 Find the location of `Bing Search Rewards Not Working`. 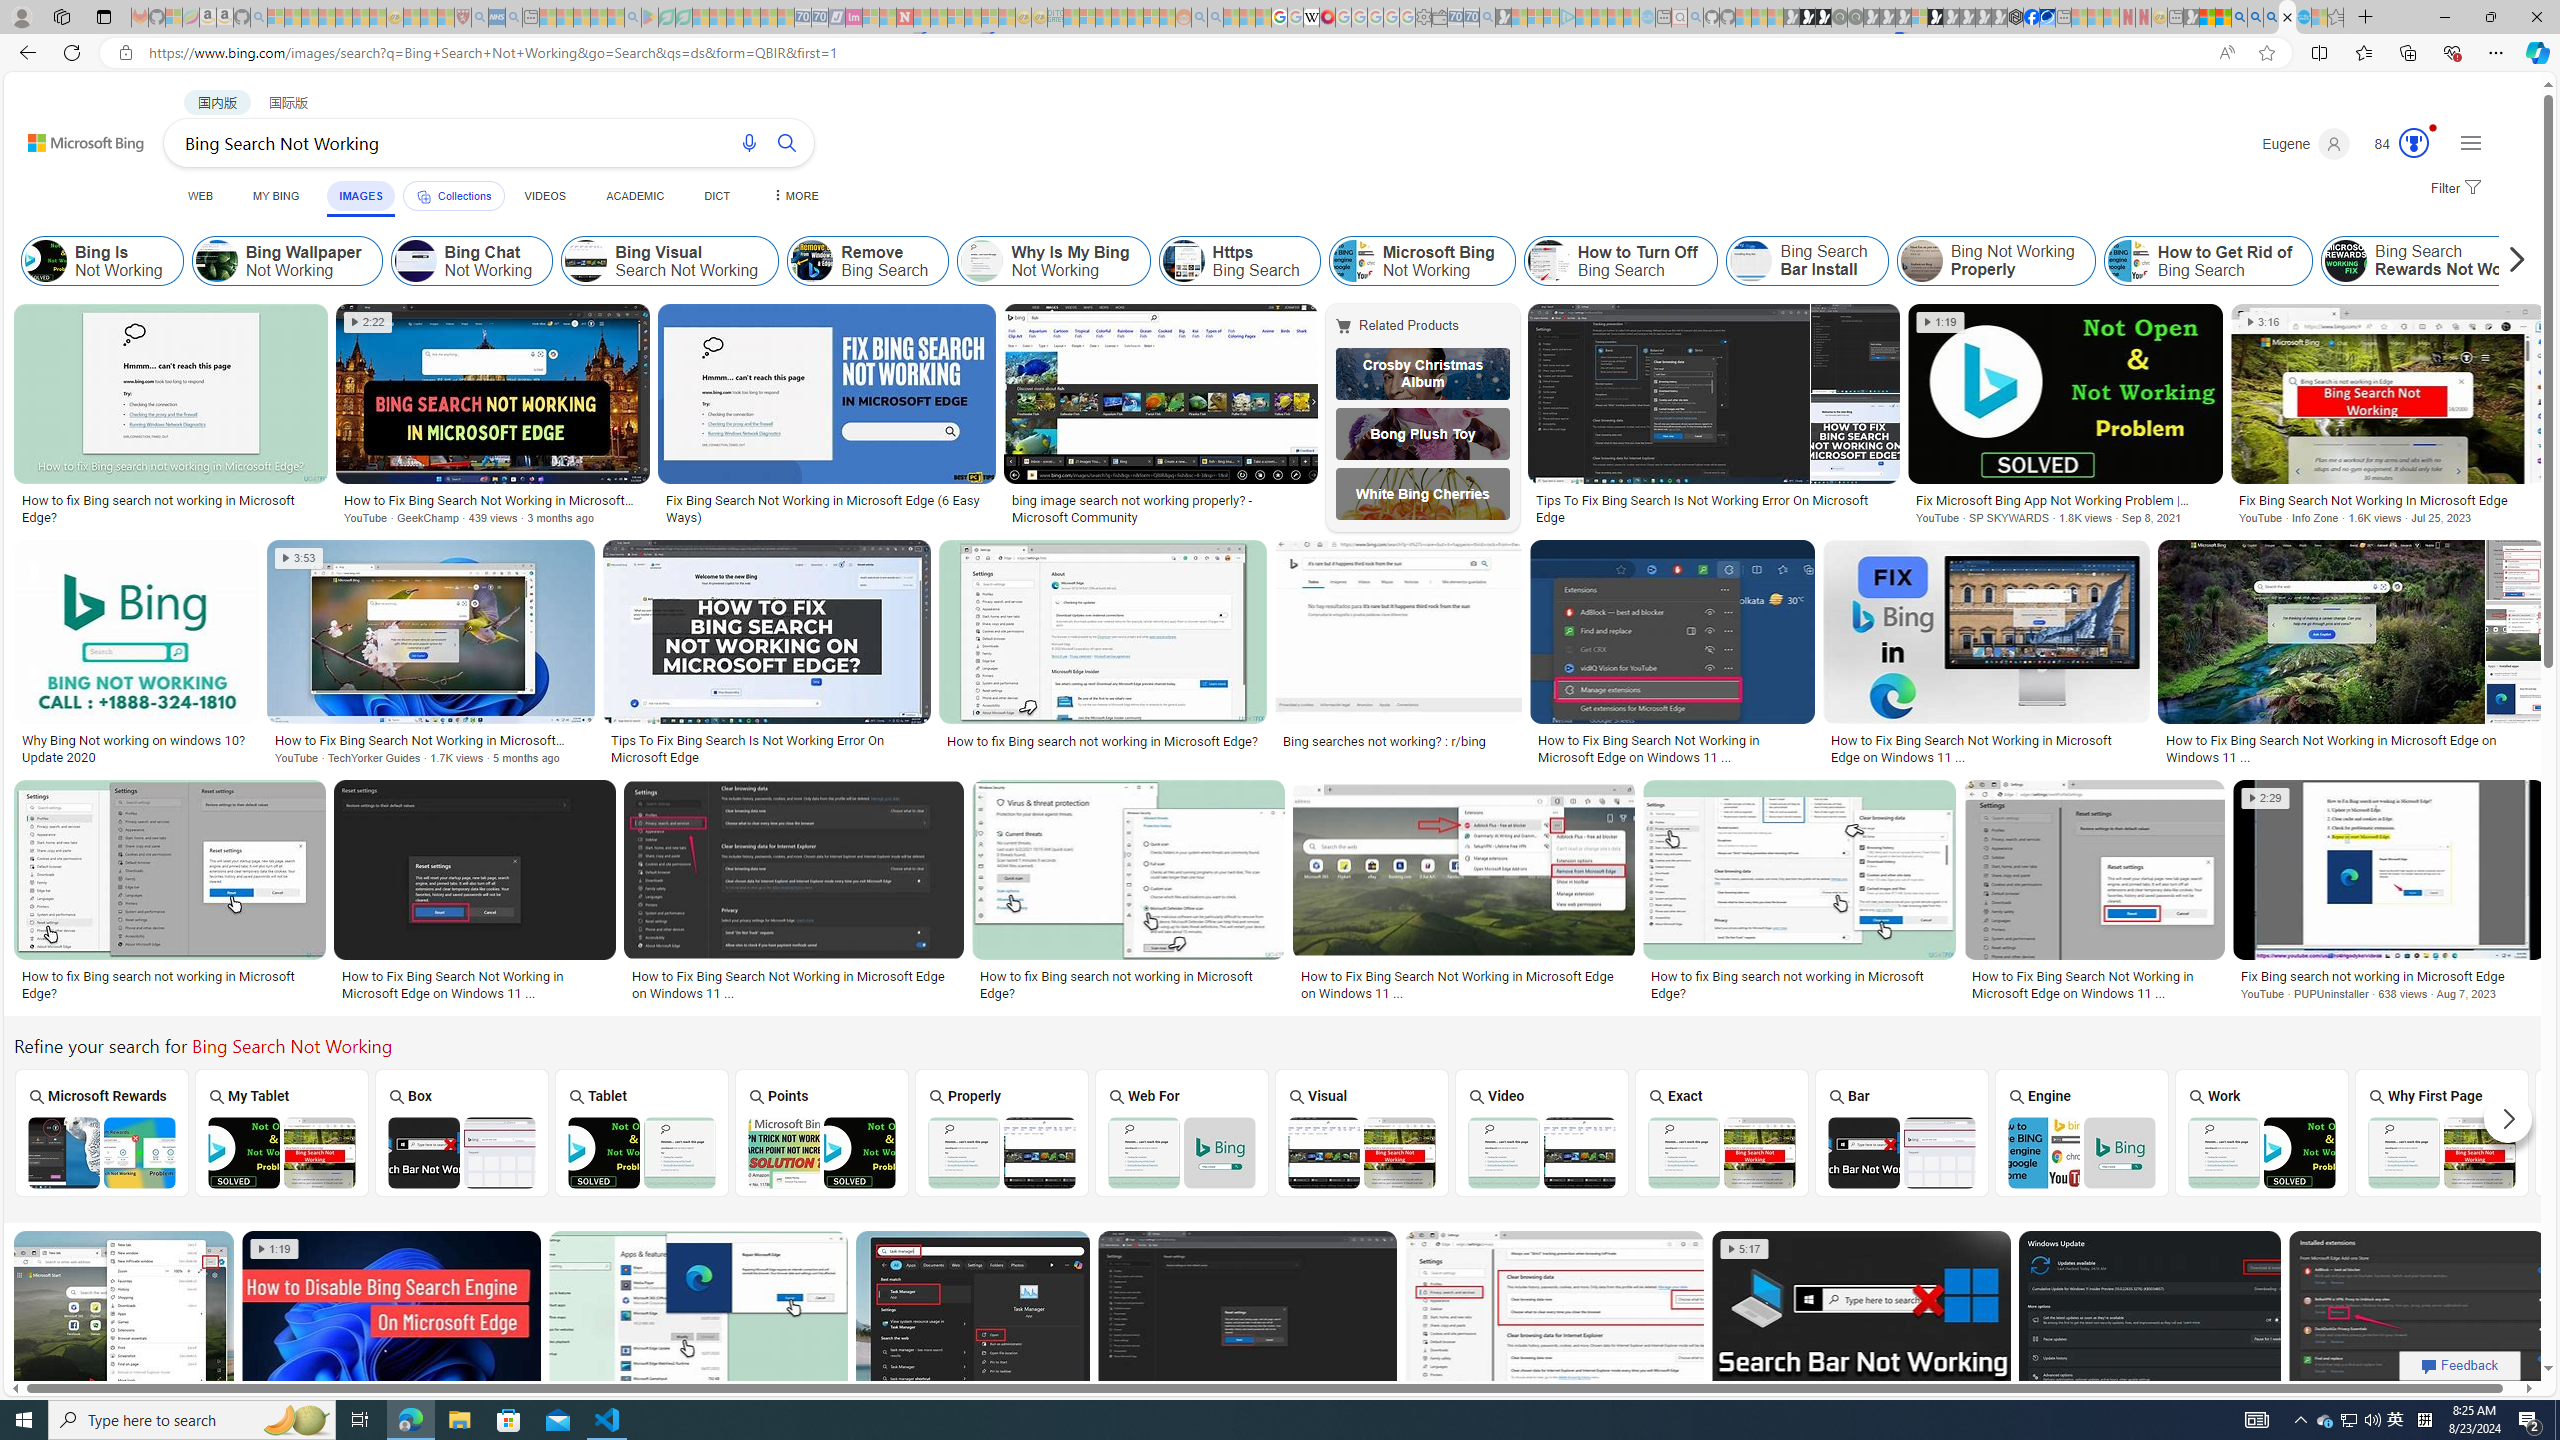

Bing Search Rewards Not Working is located at coordinates (2346, 261).